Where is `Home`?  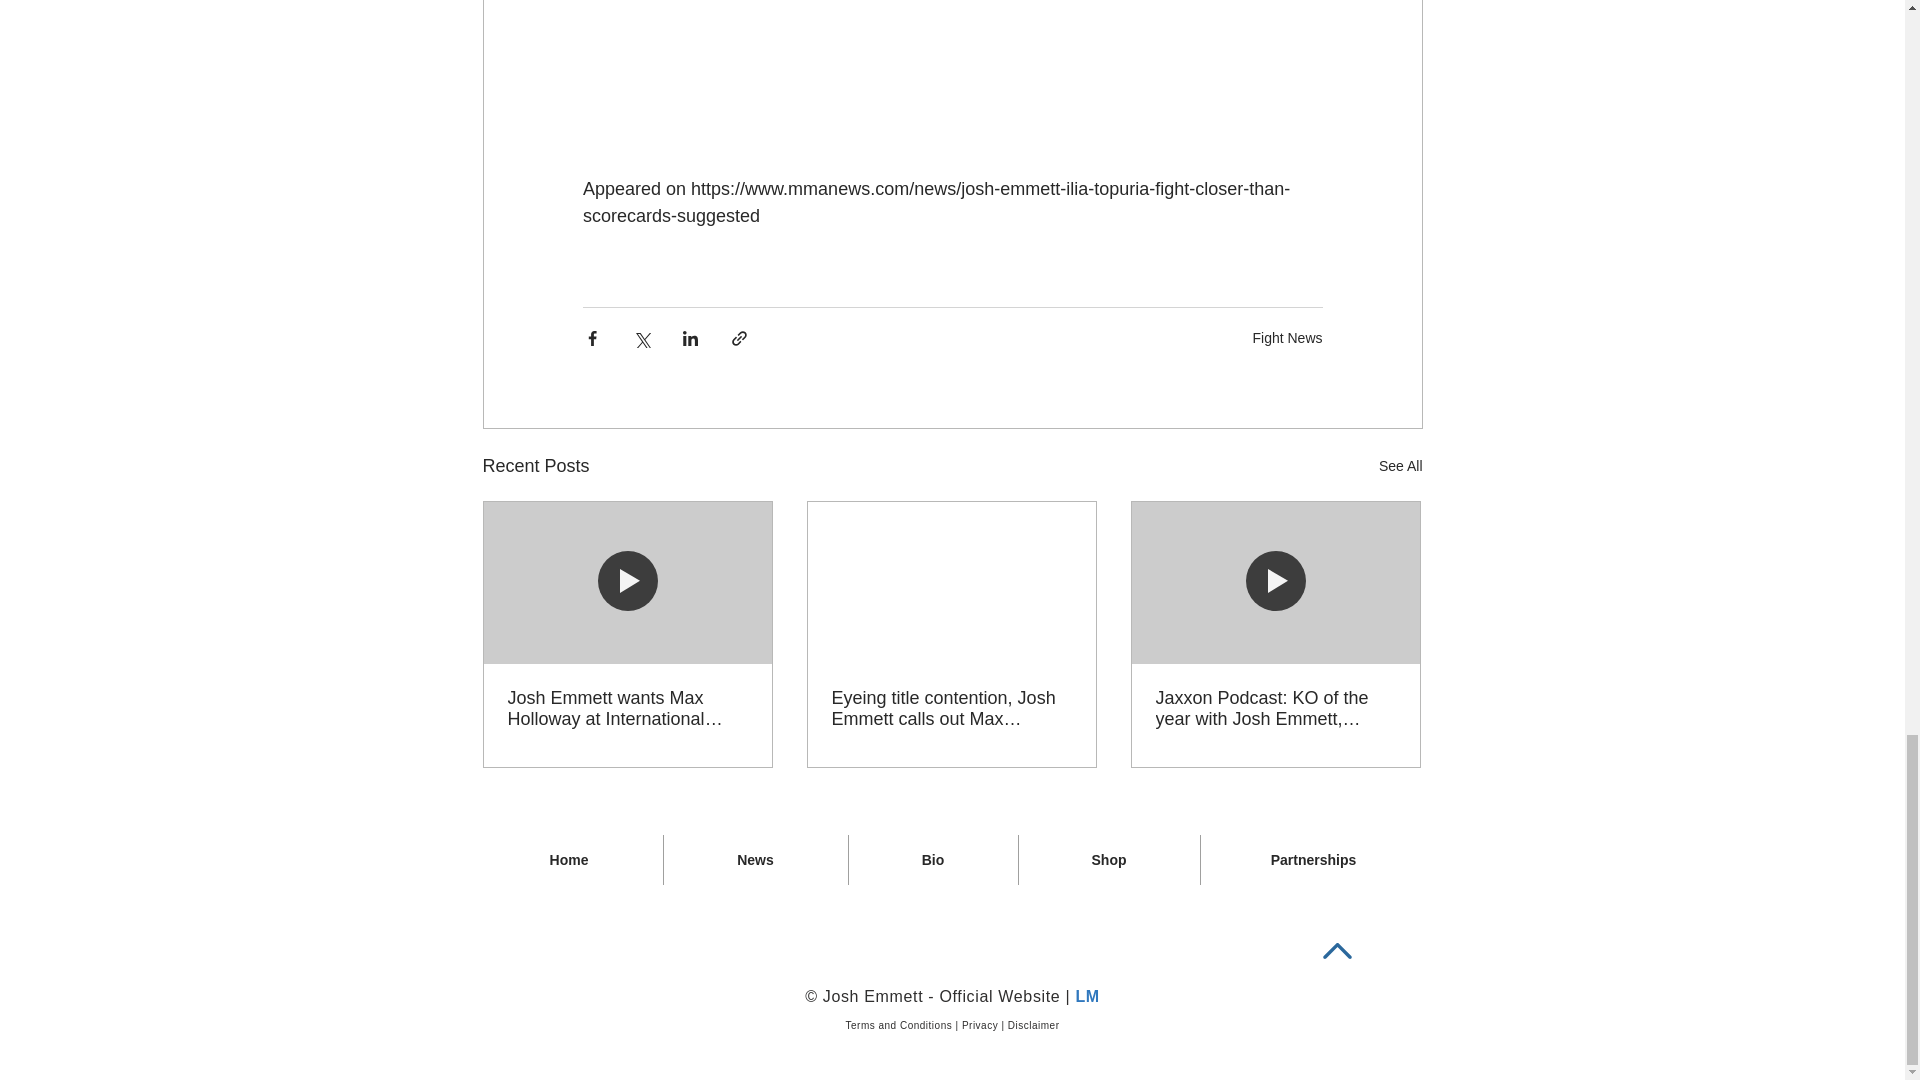 Home is located at coordinates (569, 859).